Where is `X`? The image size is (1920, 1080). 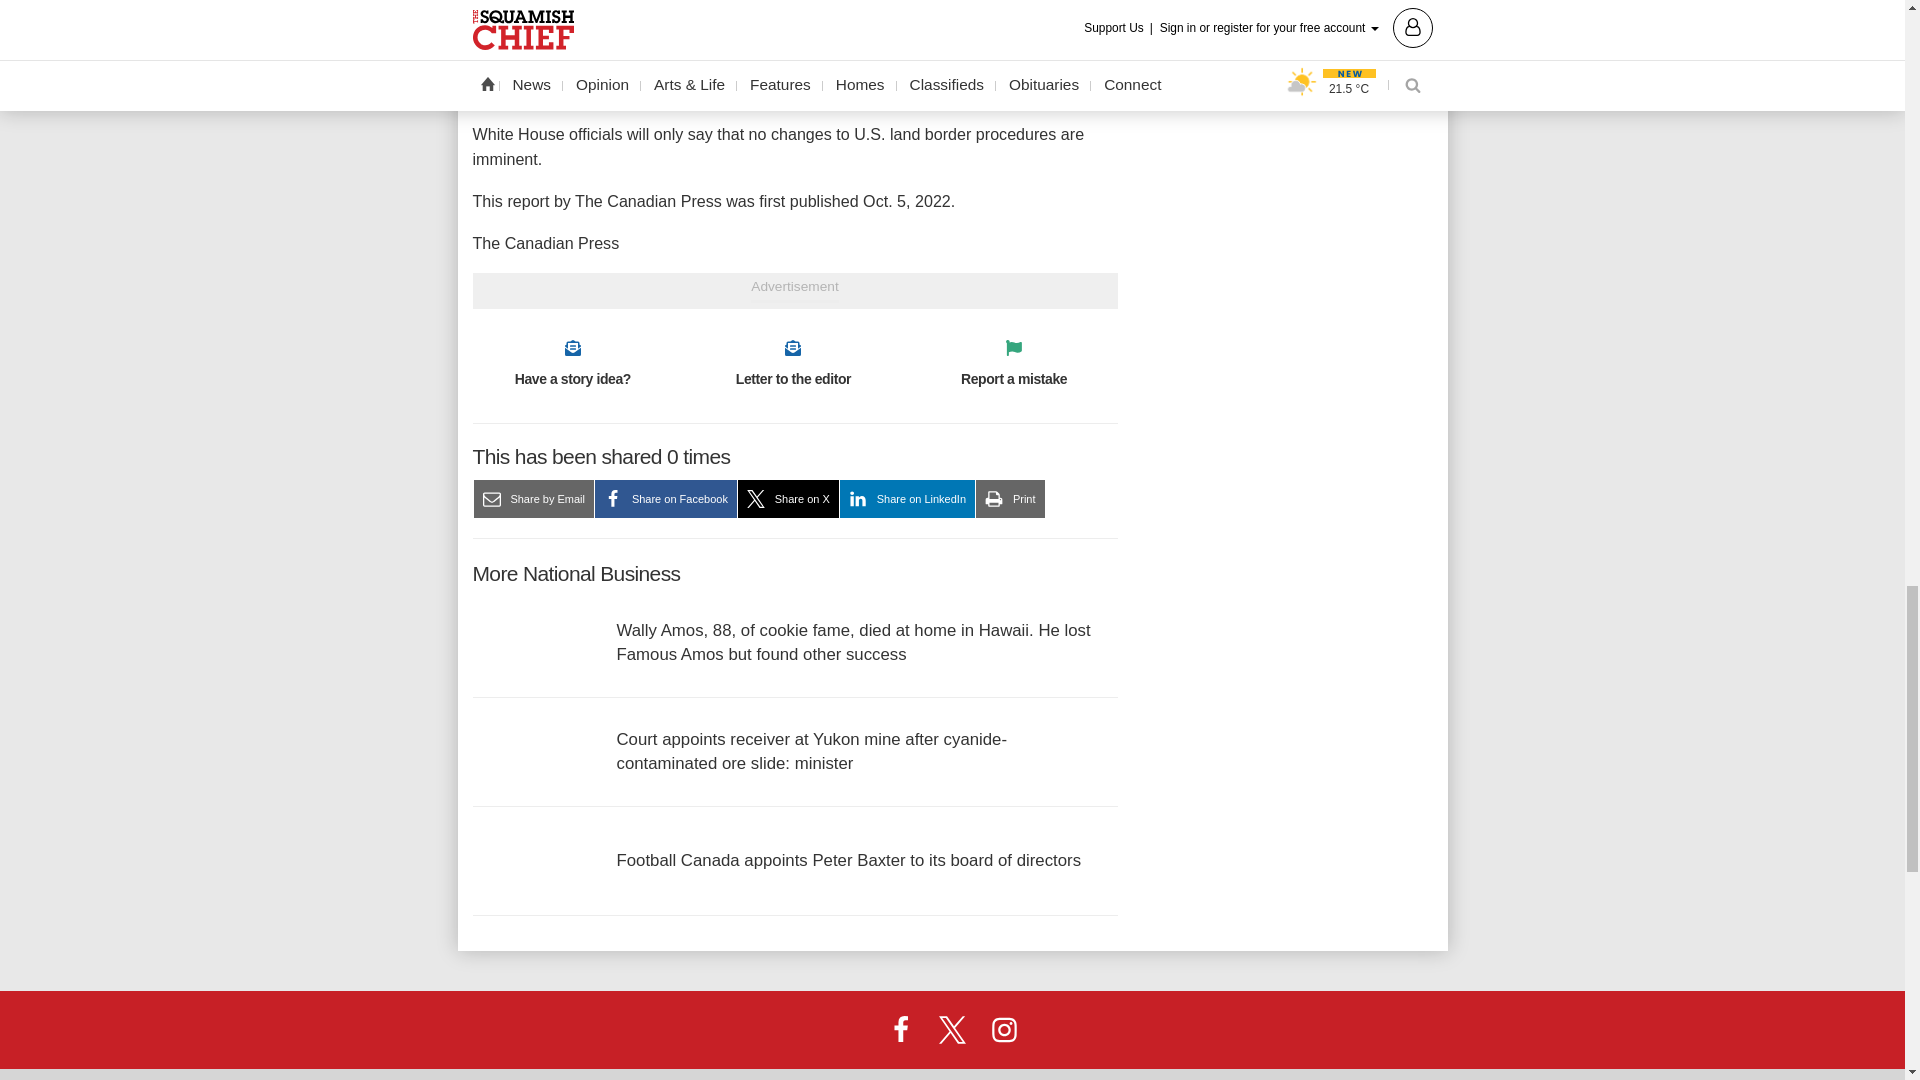
X is located at coordinates (951, 1028).